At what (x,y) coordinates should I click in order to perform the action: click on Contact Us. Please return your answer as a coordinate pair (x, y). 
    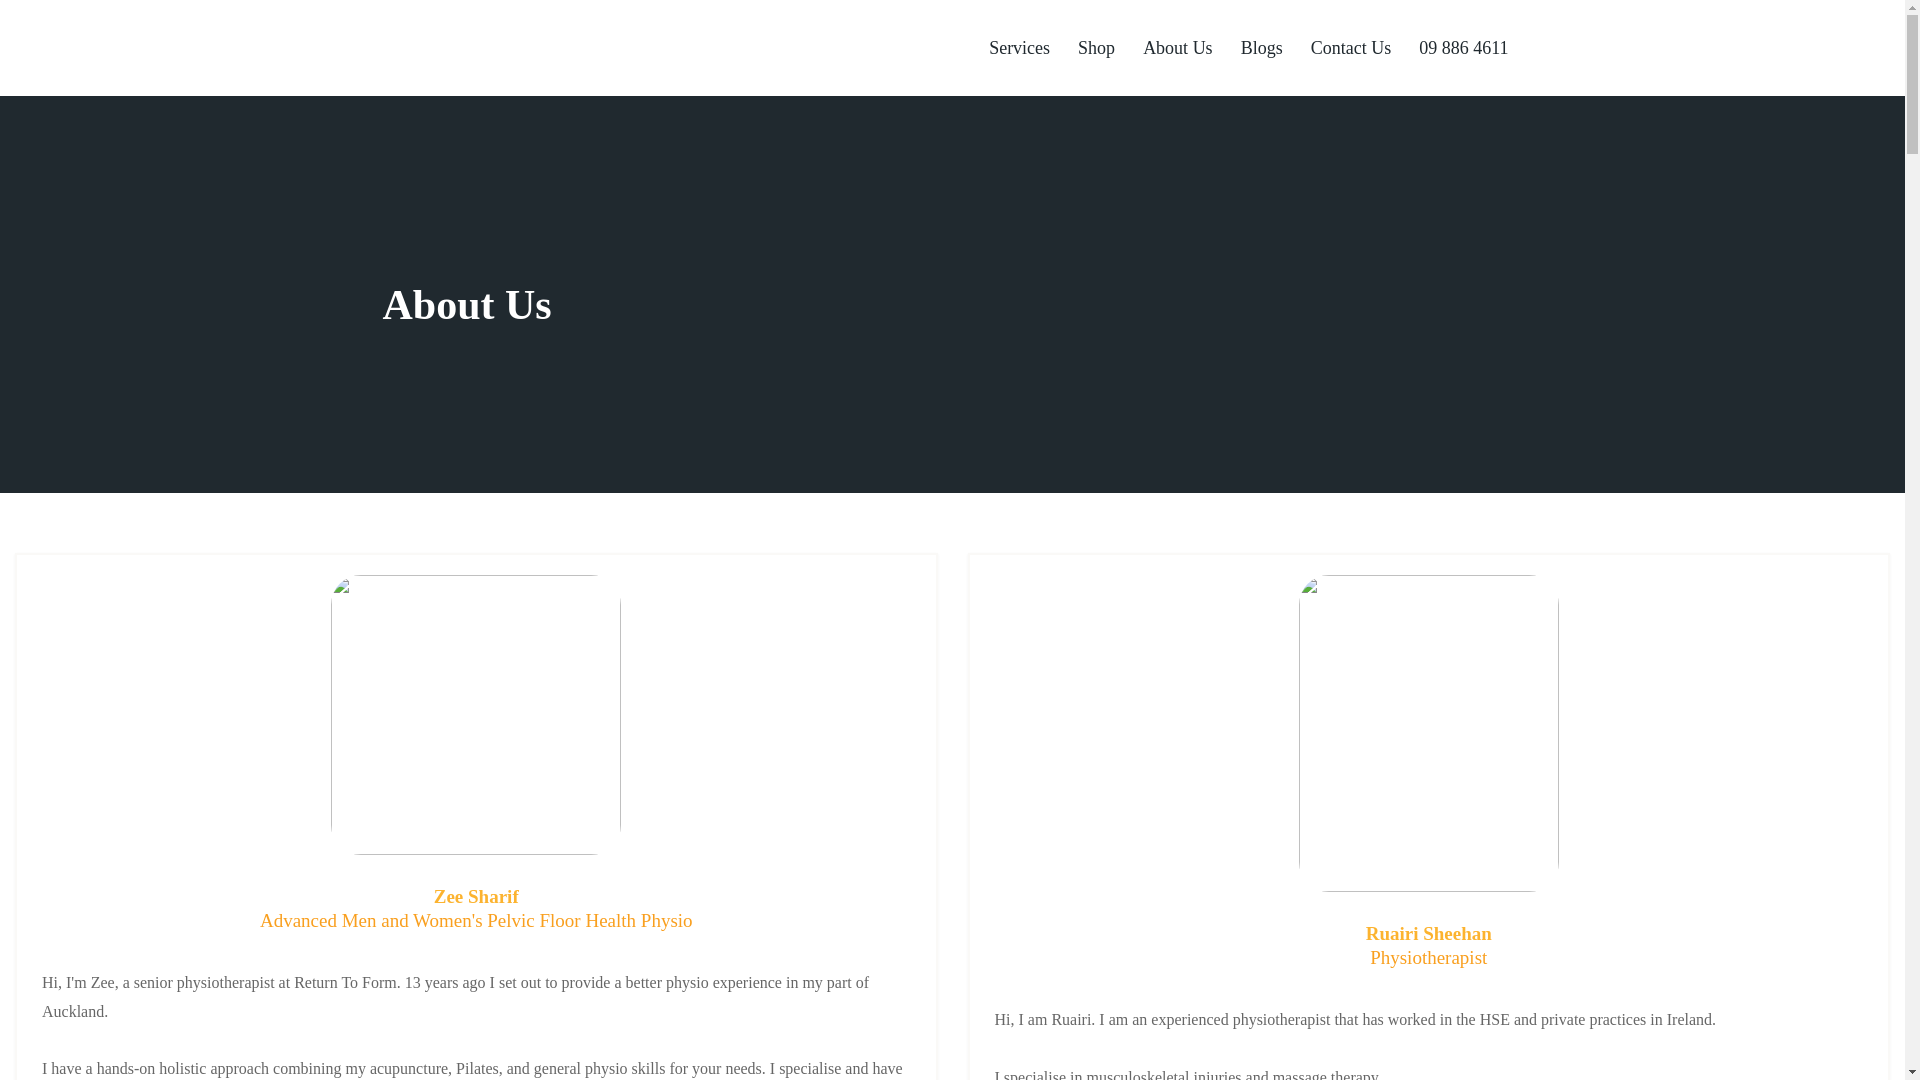
    Looking at the image, I should click on (1351, 48).